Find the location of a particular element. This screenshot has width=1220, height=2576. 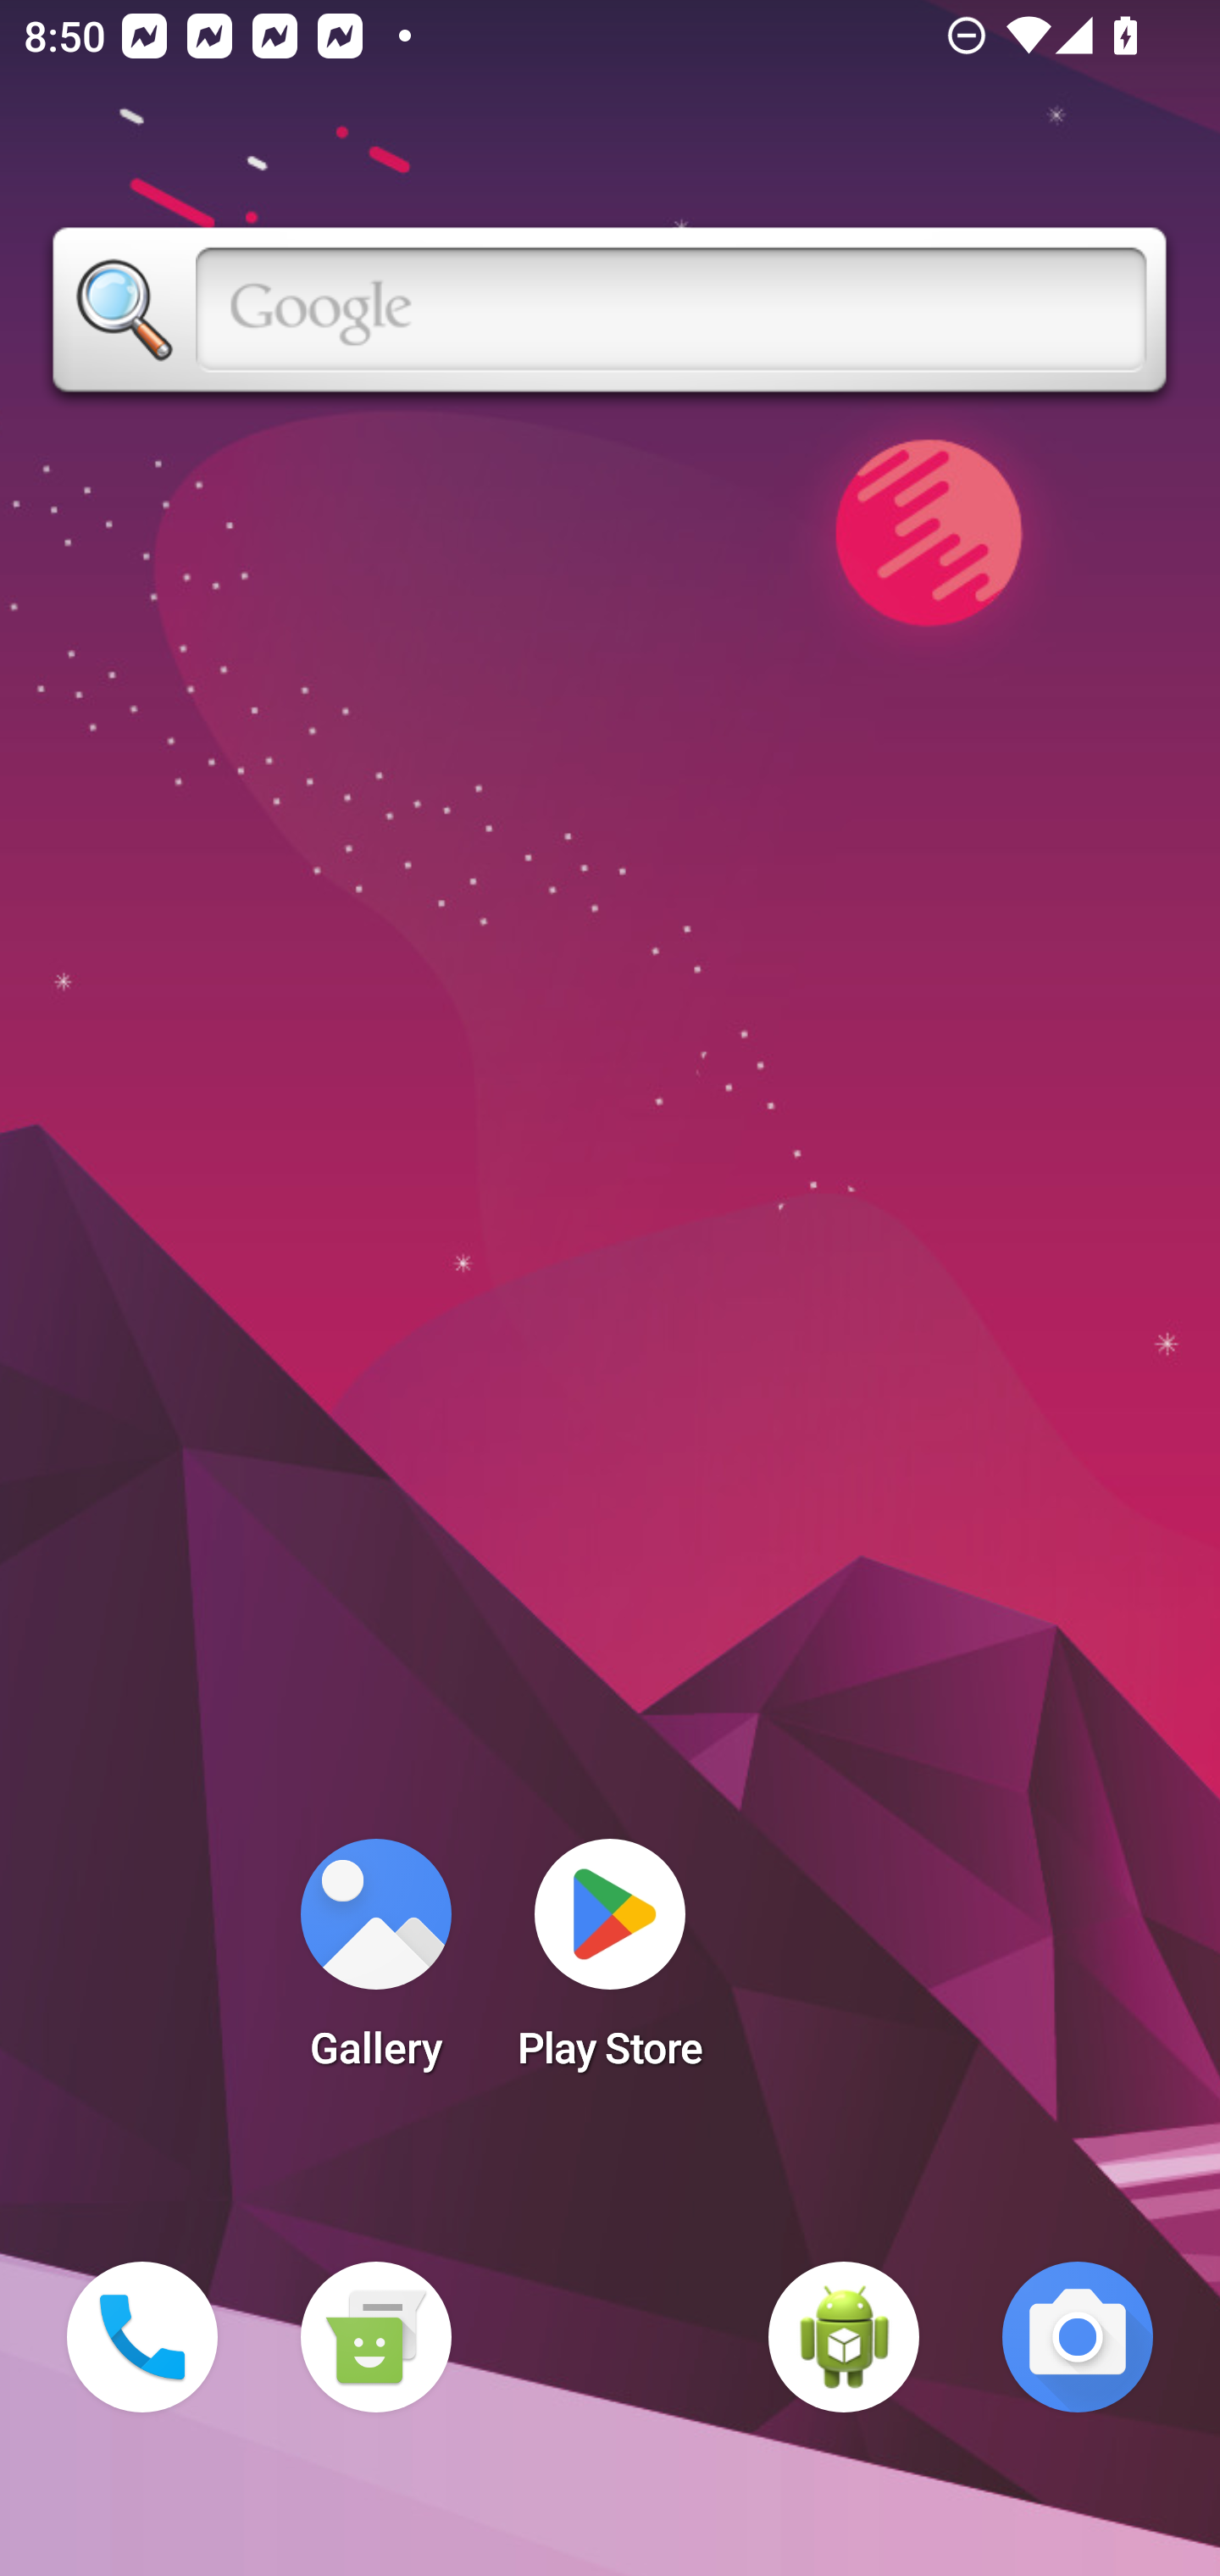

Gallery is located at coordinates (375, 1964).